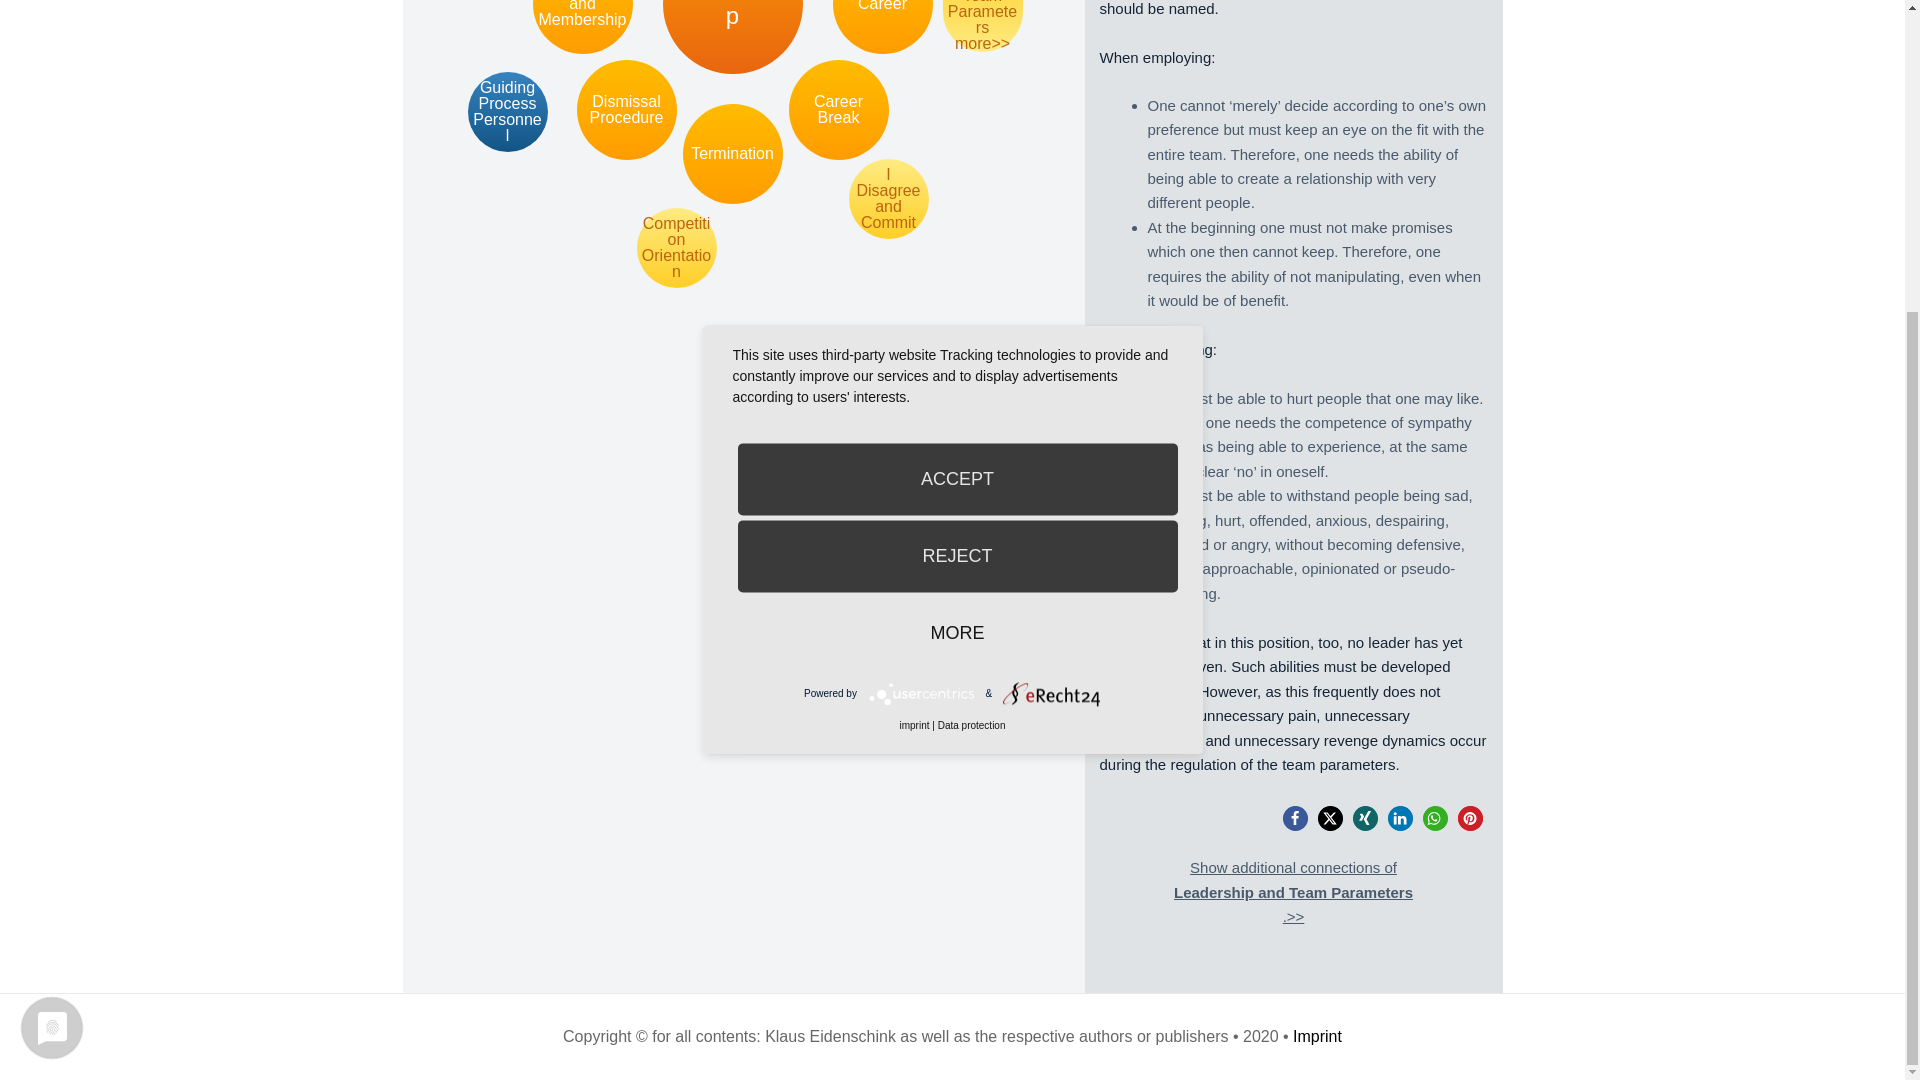  What do you see at coordinates (837, 110) in the screenshot?
I see `Career Break` at bounding box center [837, 110].